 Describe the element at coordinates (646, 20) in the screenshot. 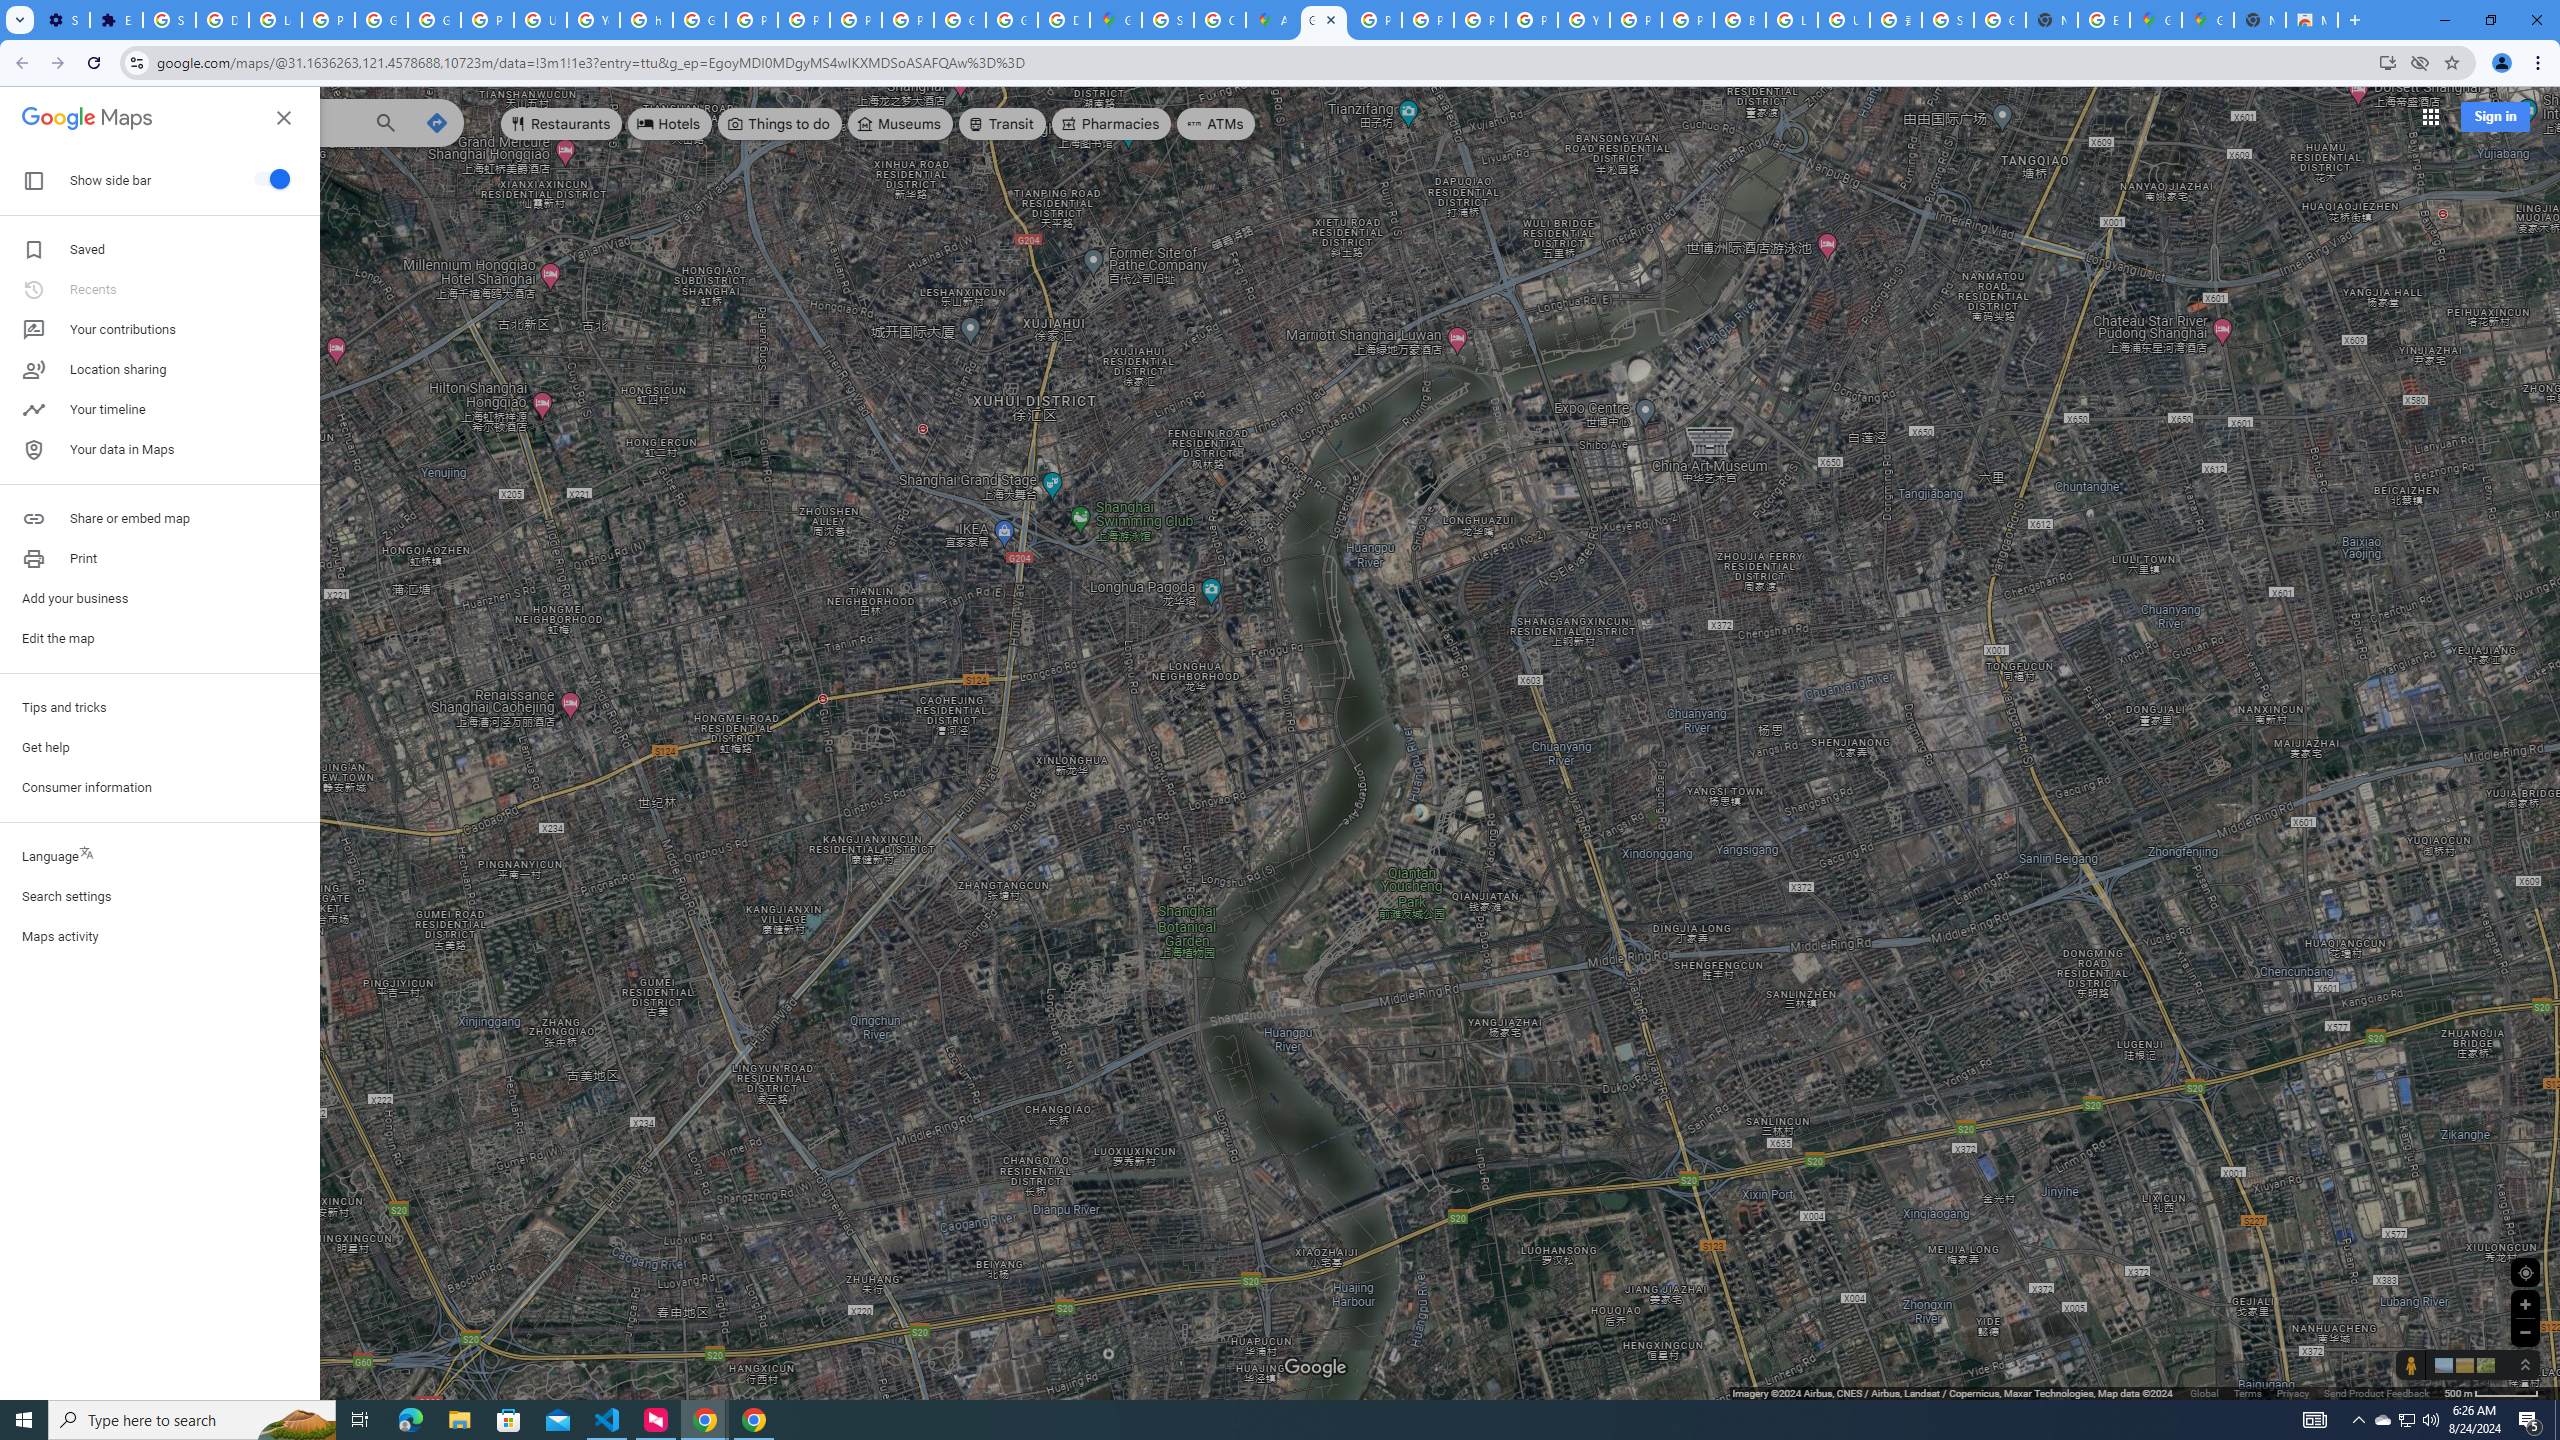

I see `https://scholar.google.com/` at that location.